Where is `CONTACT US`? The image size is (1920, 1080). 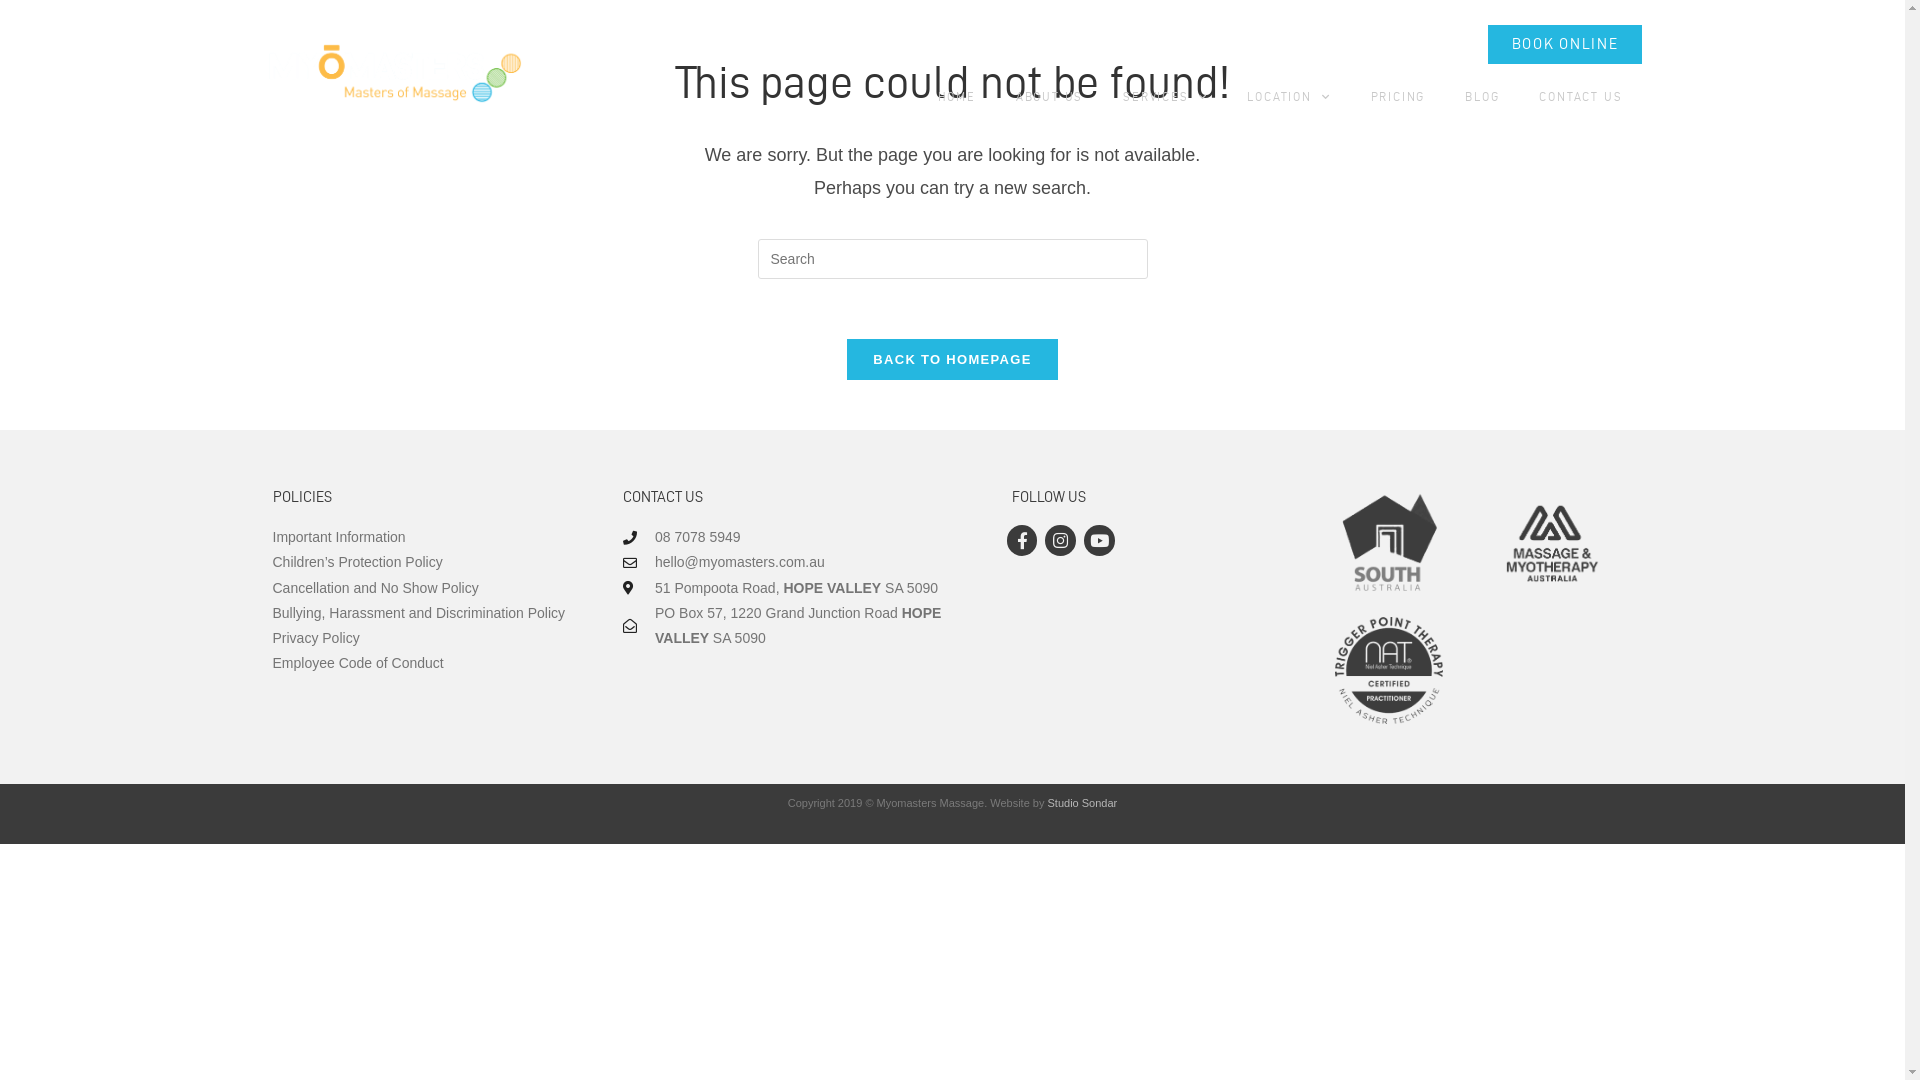
CONTACT US is located at coordinates (1580, 97).